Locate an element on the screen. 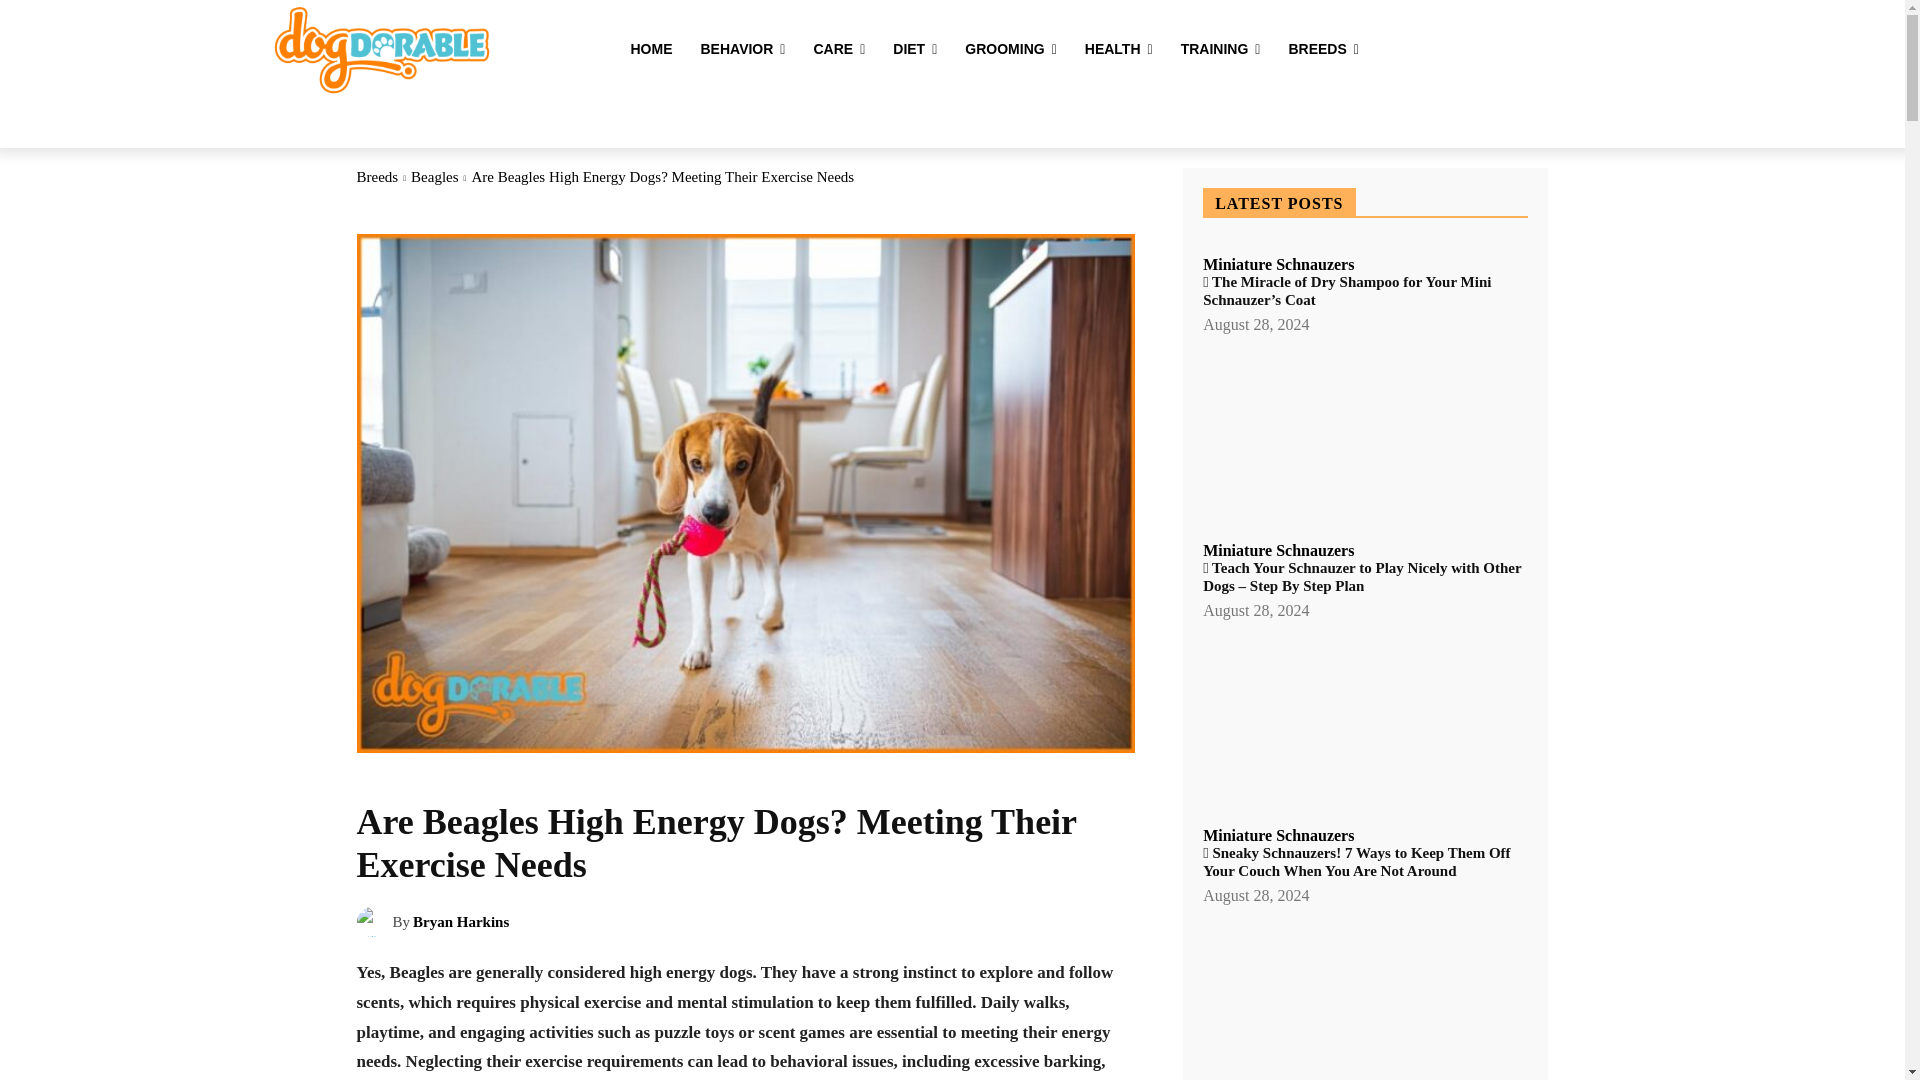 This screenshot has width=1920, height=1080. View all posts in Beagles is located at coordinates (434, 176).